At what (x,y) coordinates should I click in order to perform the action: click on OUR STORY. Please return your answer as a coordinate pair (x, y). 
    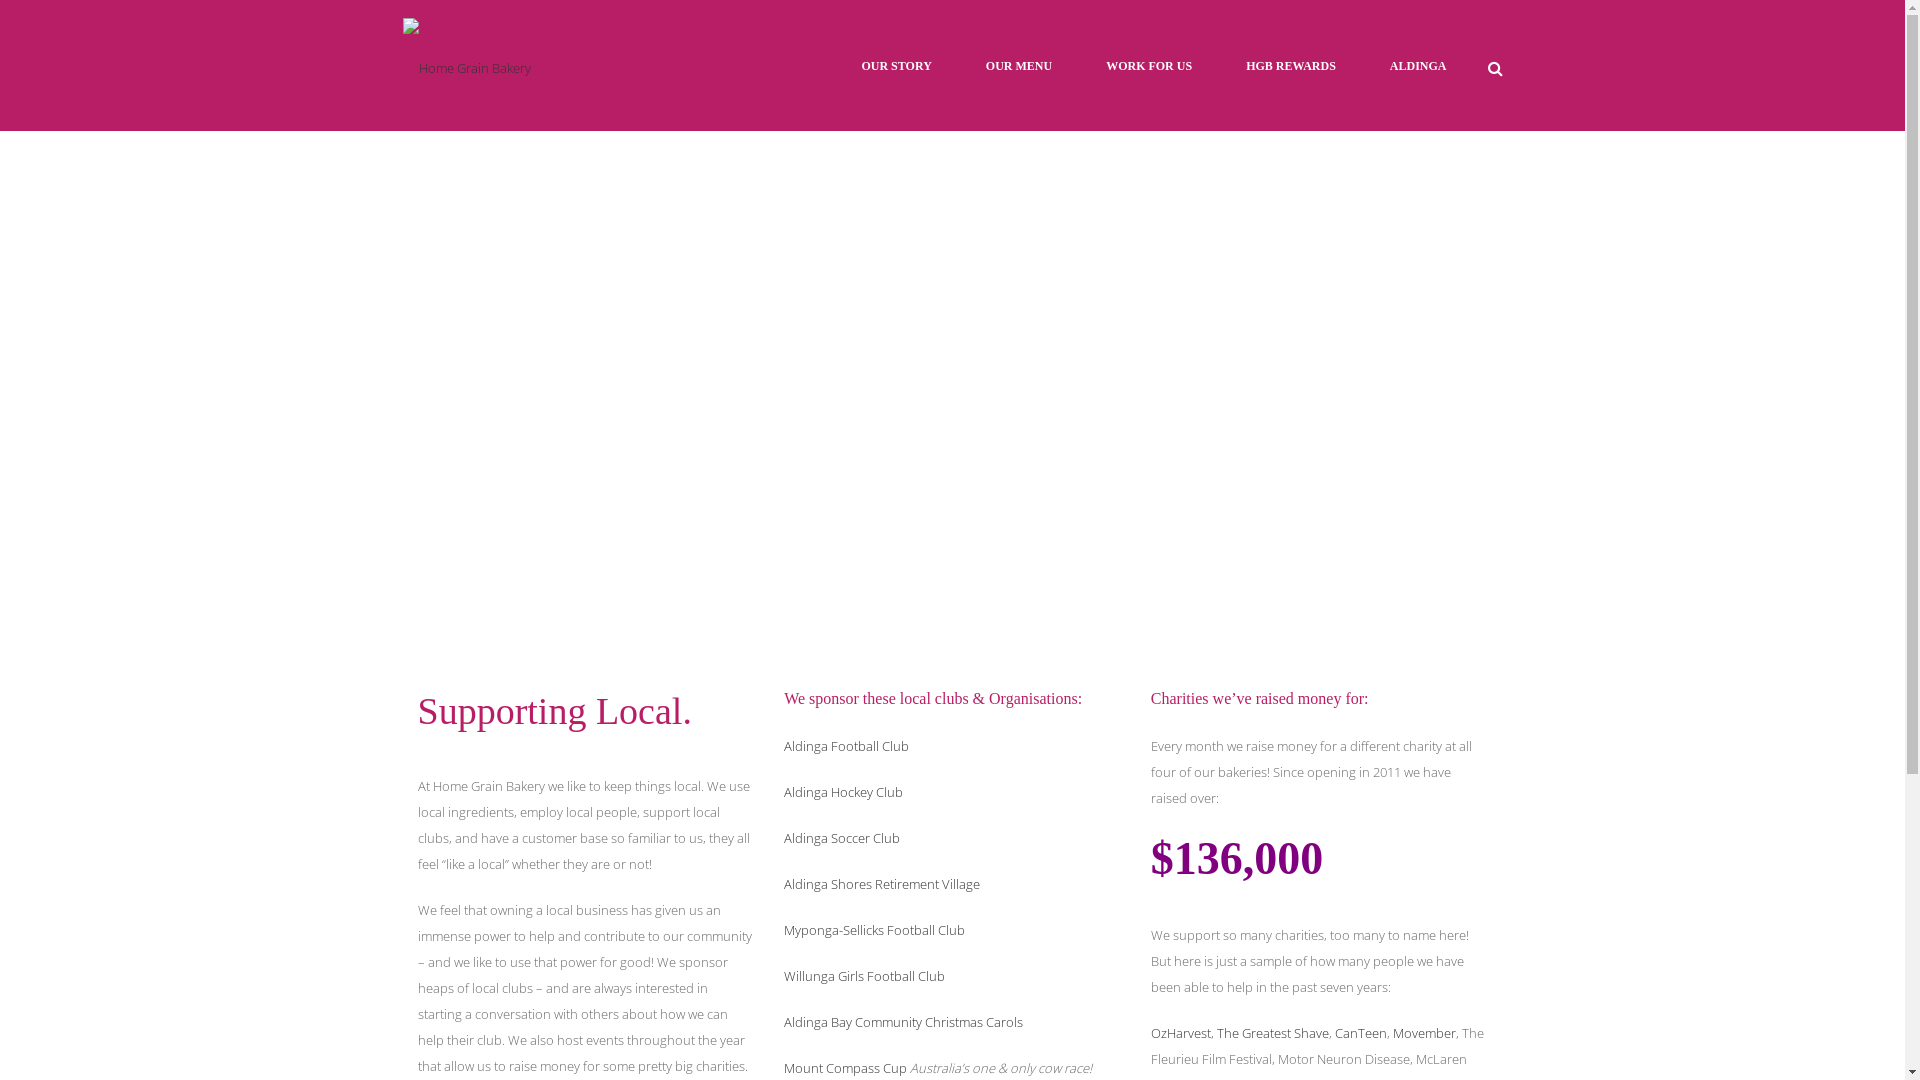
    Looking at the image, I should click on (896, 66).